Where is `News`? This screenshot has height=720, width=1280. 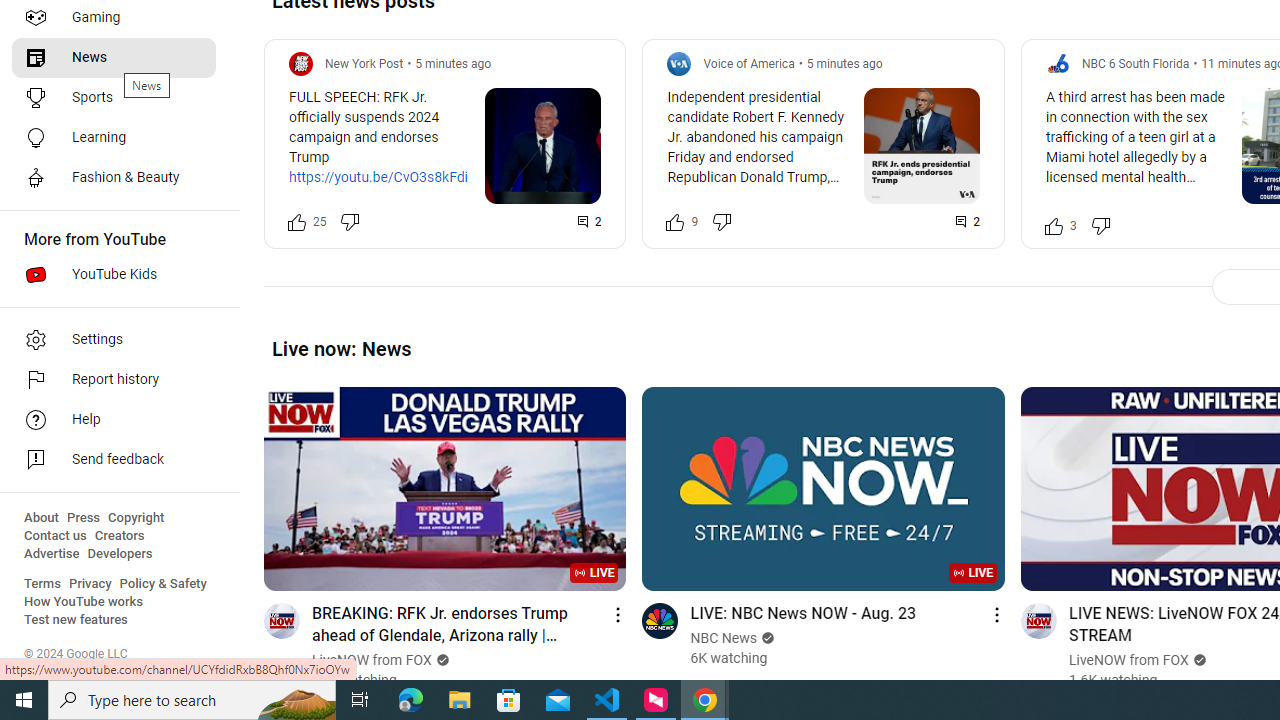
News is located at coordinates (114, 58).